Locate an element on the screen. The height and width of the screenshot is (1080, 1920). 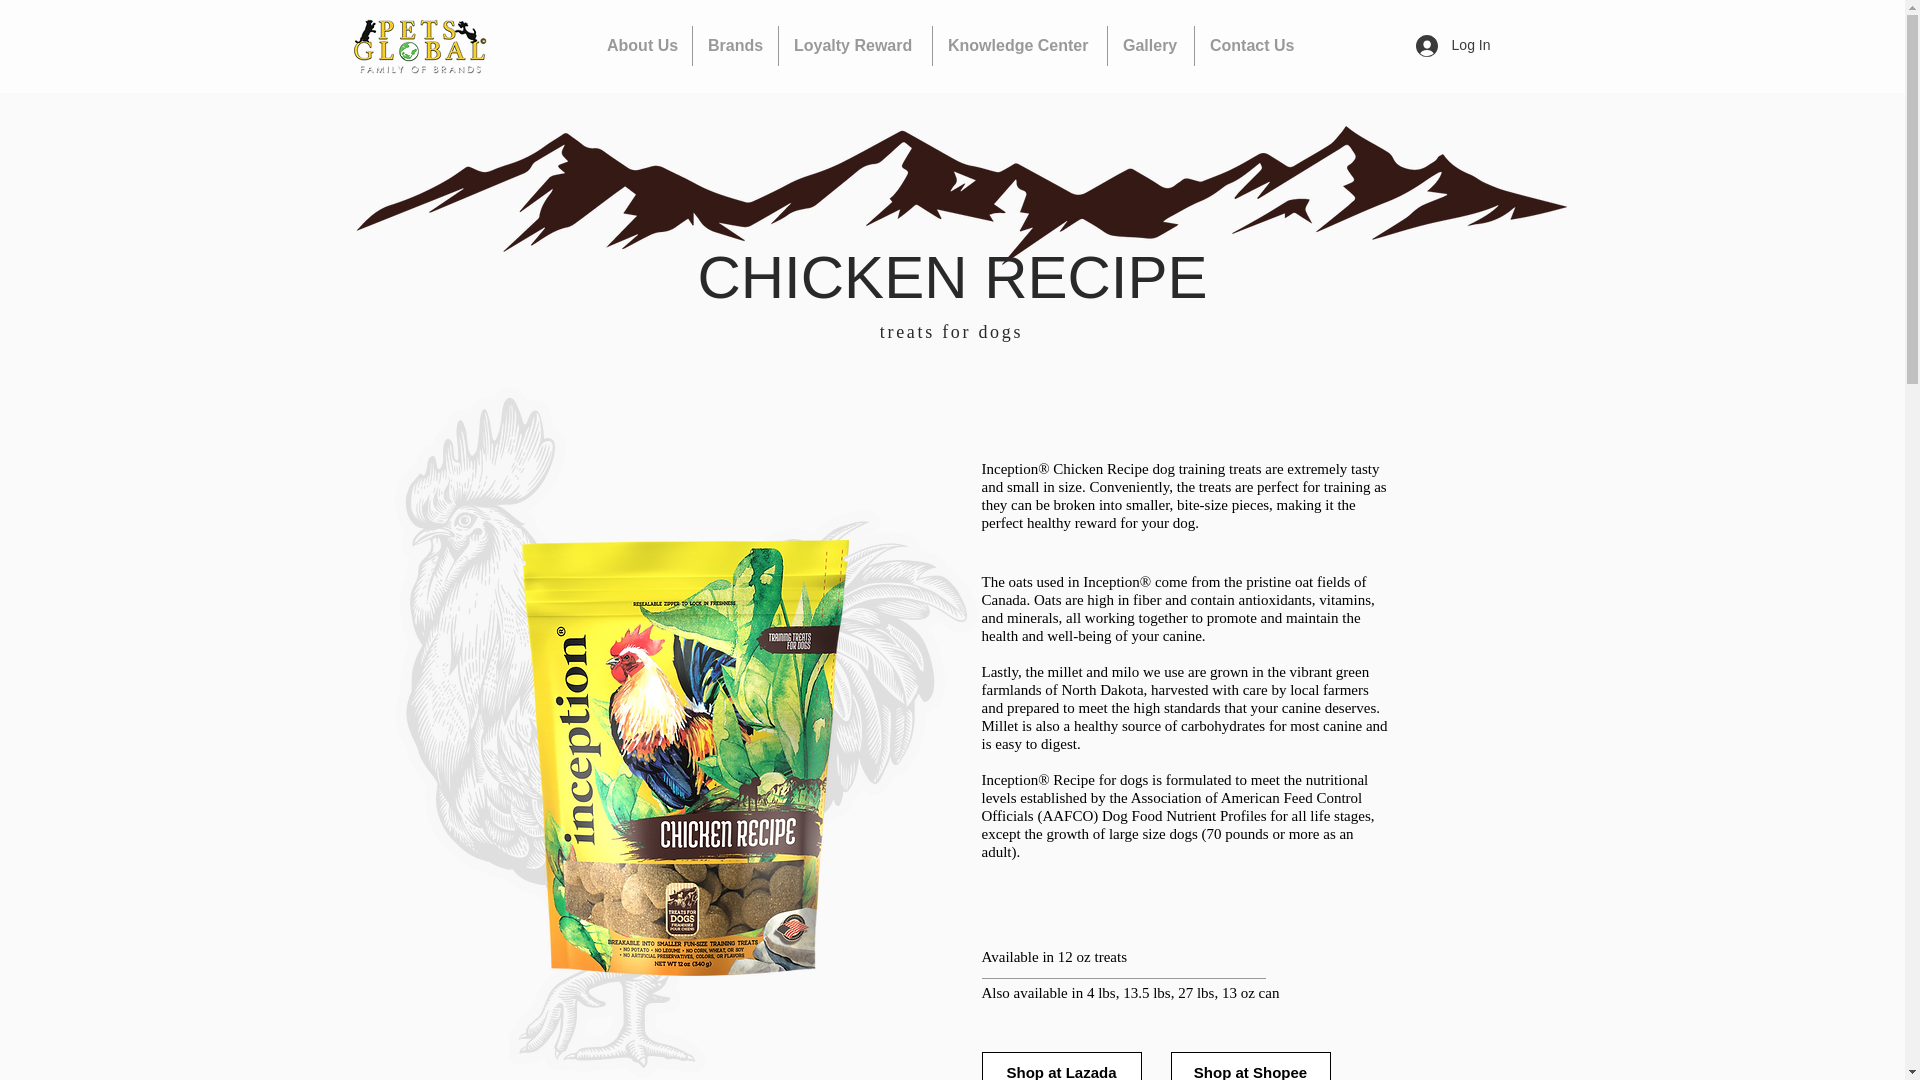
Gallery is located at coordinates (1150, 45).